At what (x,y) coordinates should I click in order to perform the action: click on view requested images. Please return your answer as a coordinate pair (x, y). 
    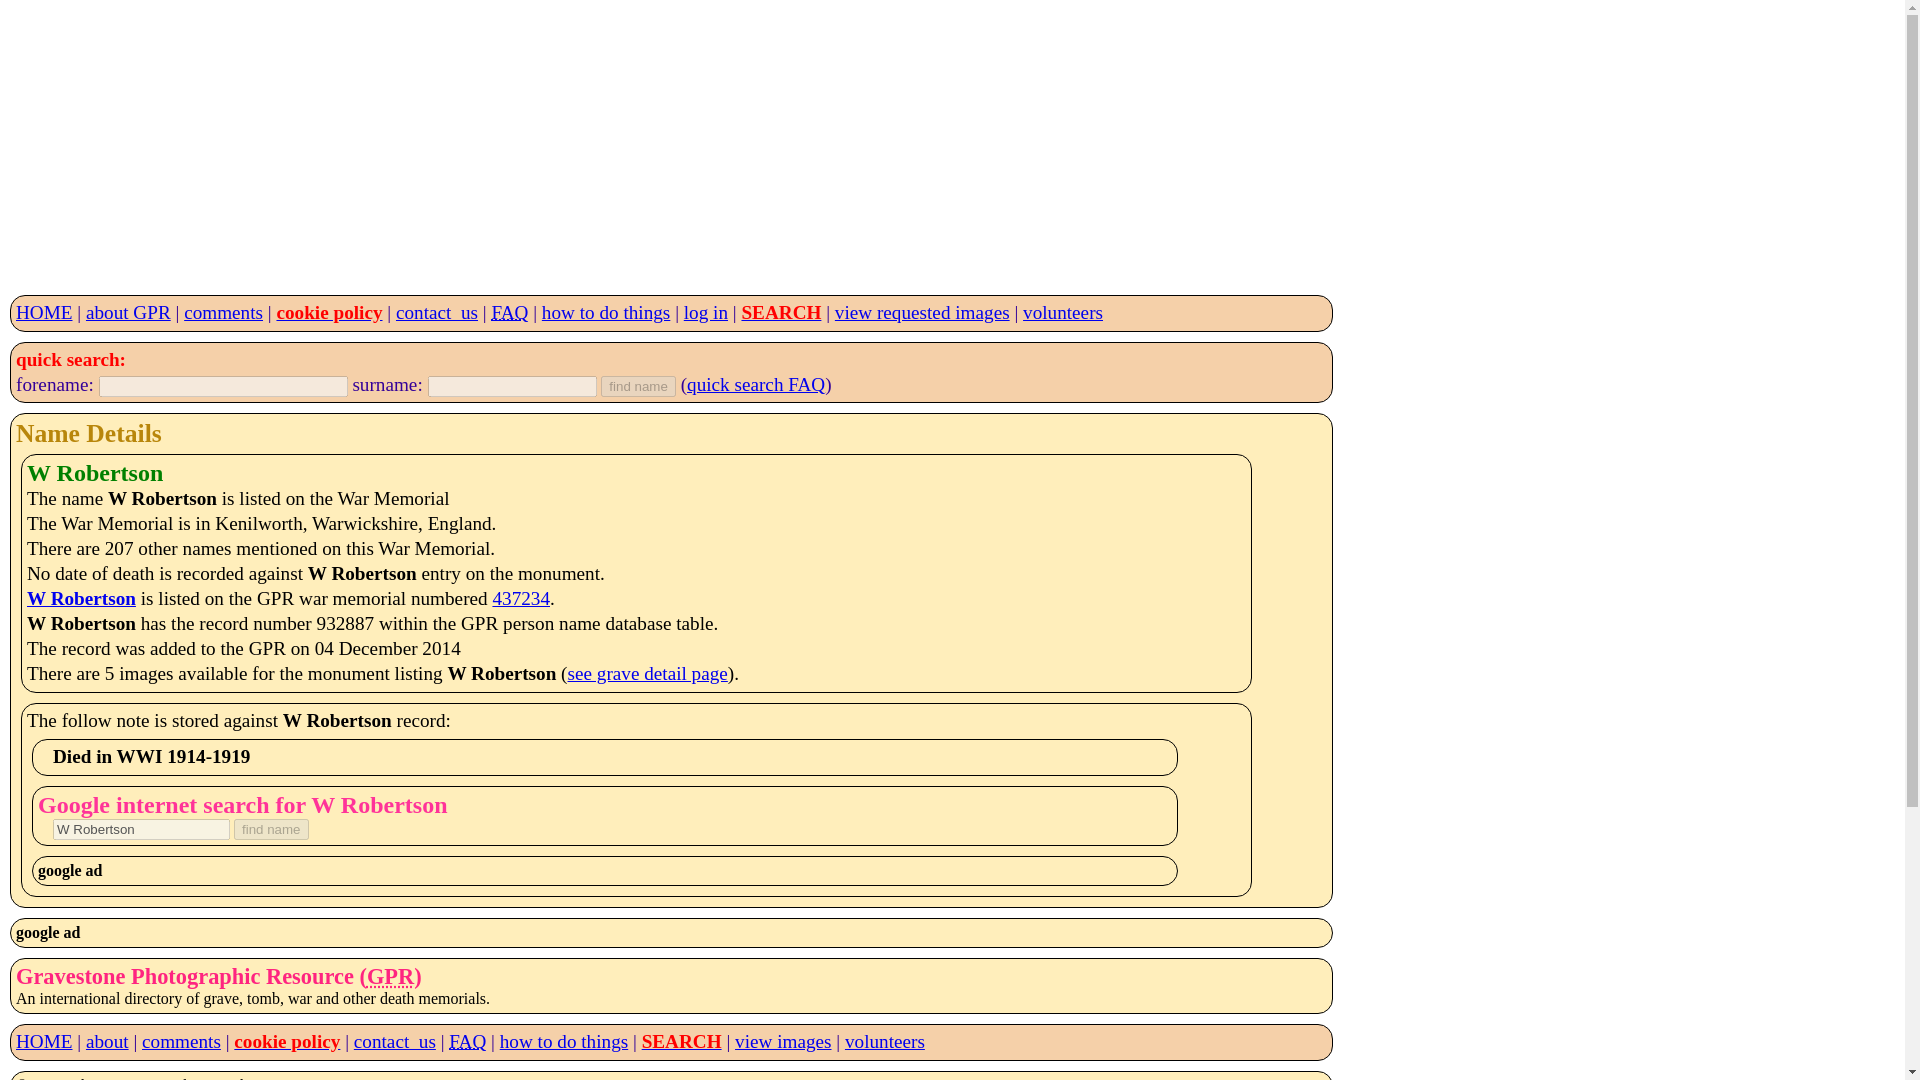
    Looking at the image, I should click on (922, 312).